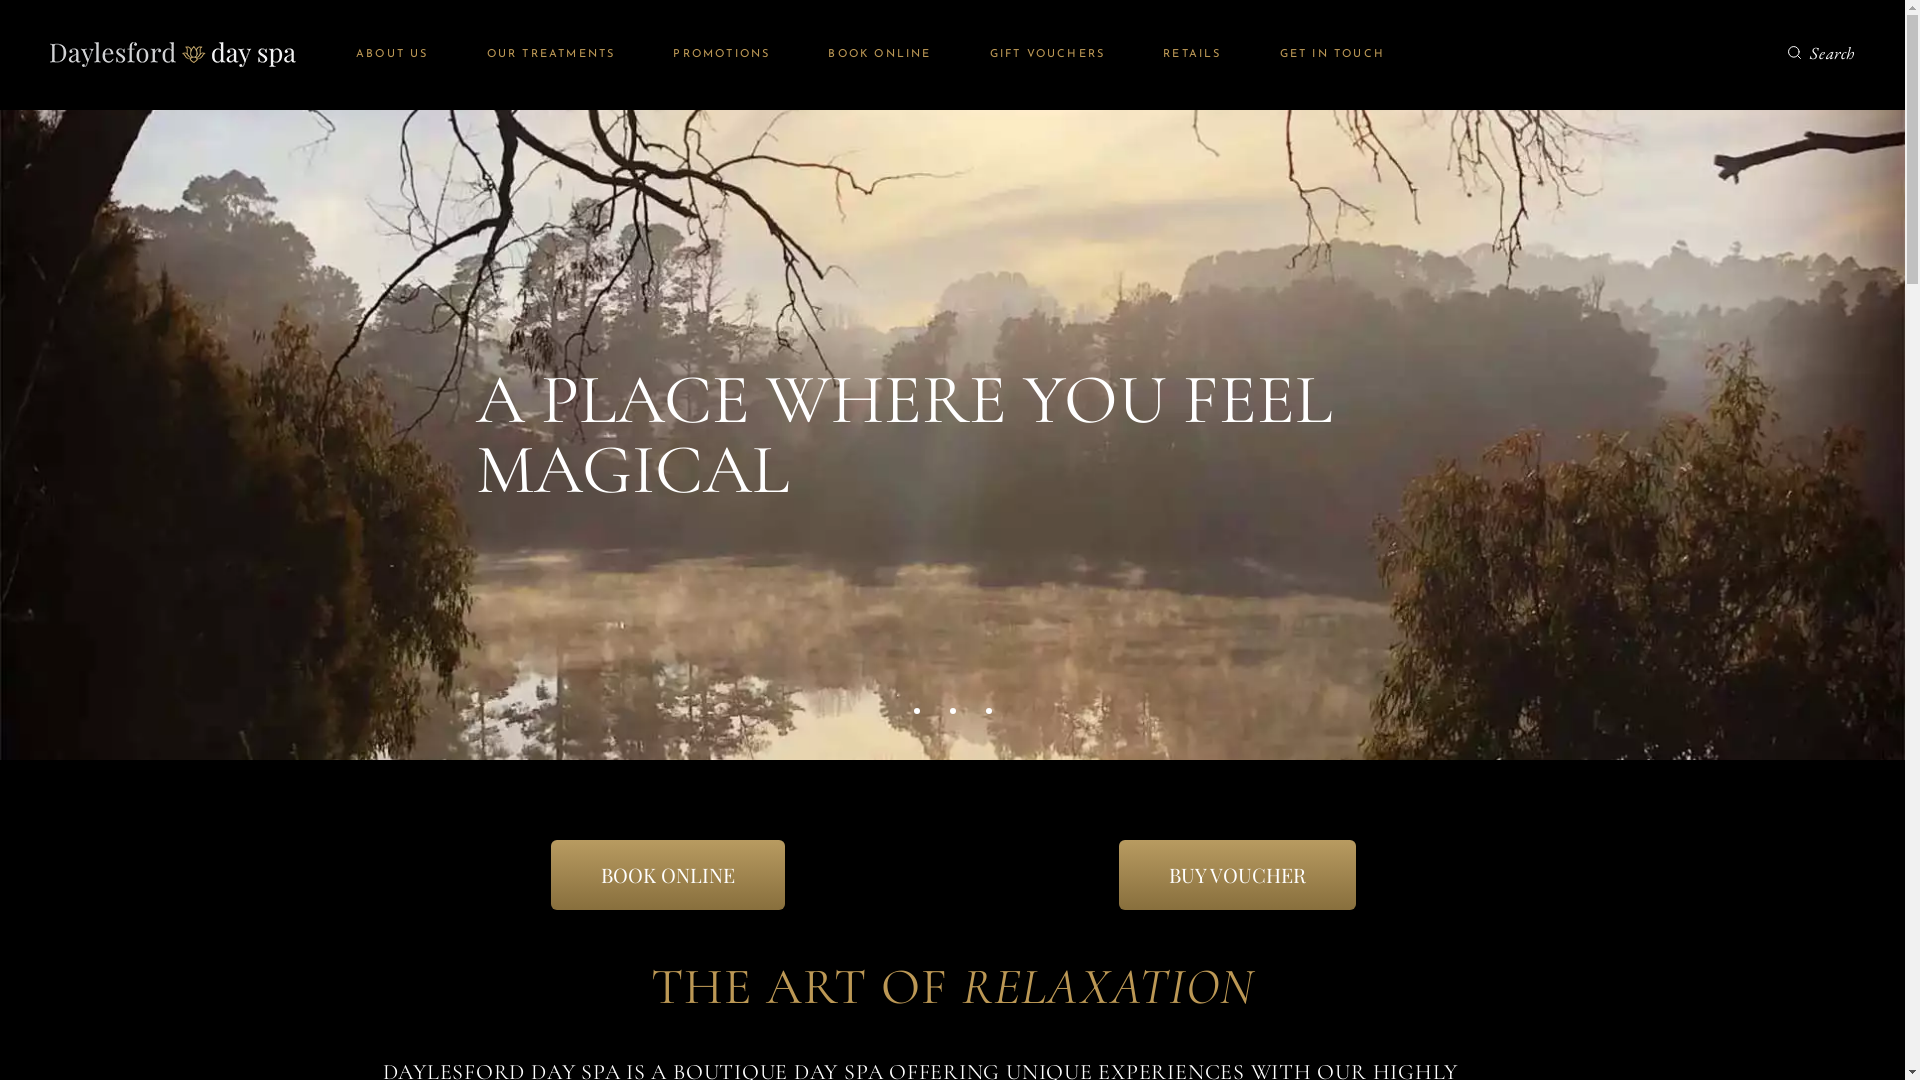  Describe the element at coordinates (552, 54) in the screenshot. I see `OUR TREATMENTS` at that location.